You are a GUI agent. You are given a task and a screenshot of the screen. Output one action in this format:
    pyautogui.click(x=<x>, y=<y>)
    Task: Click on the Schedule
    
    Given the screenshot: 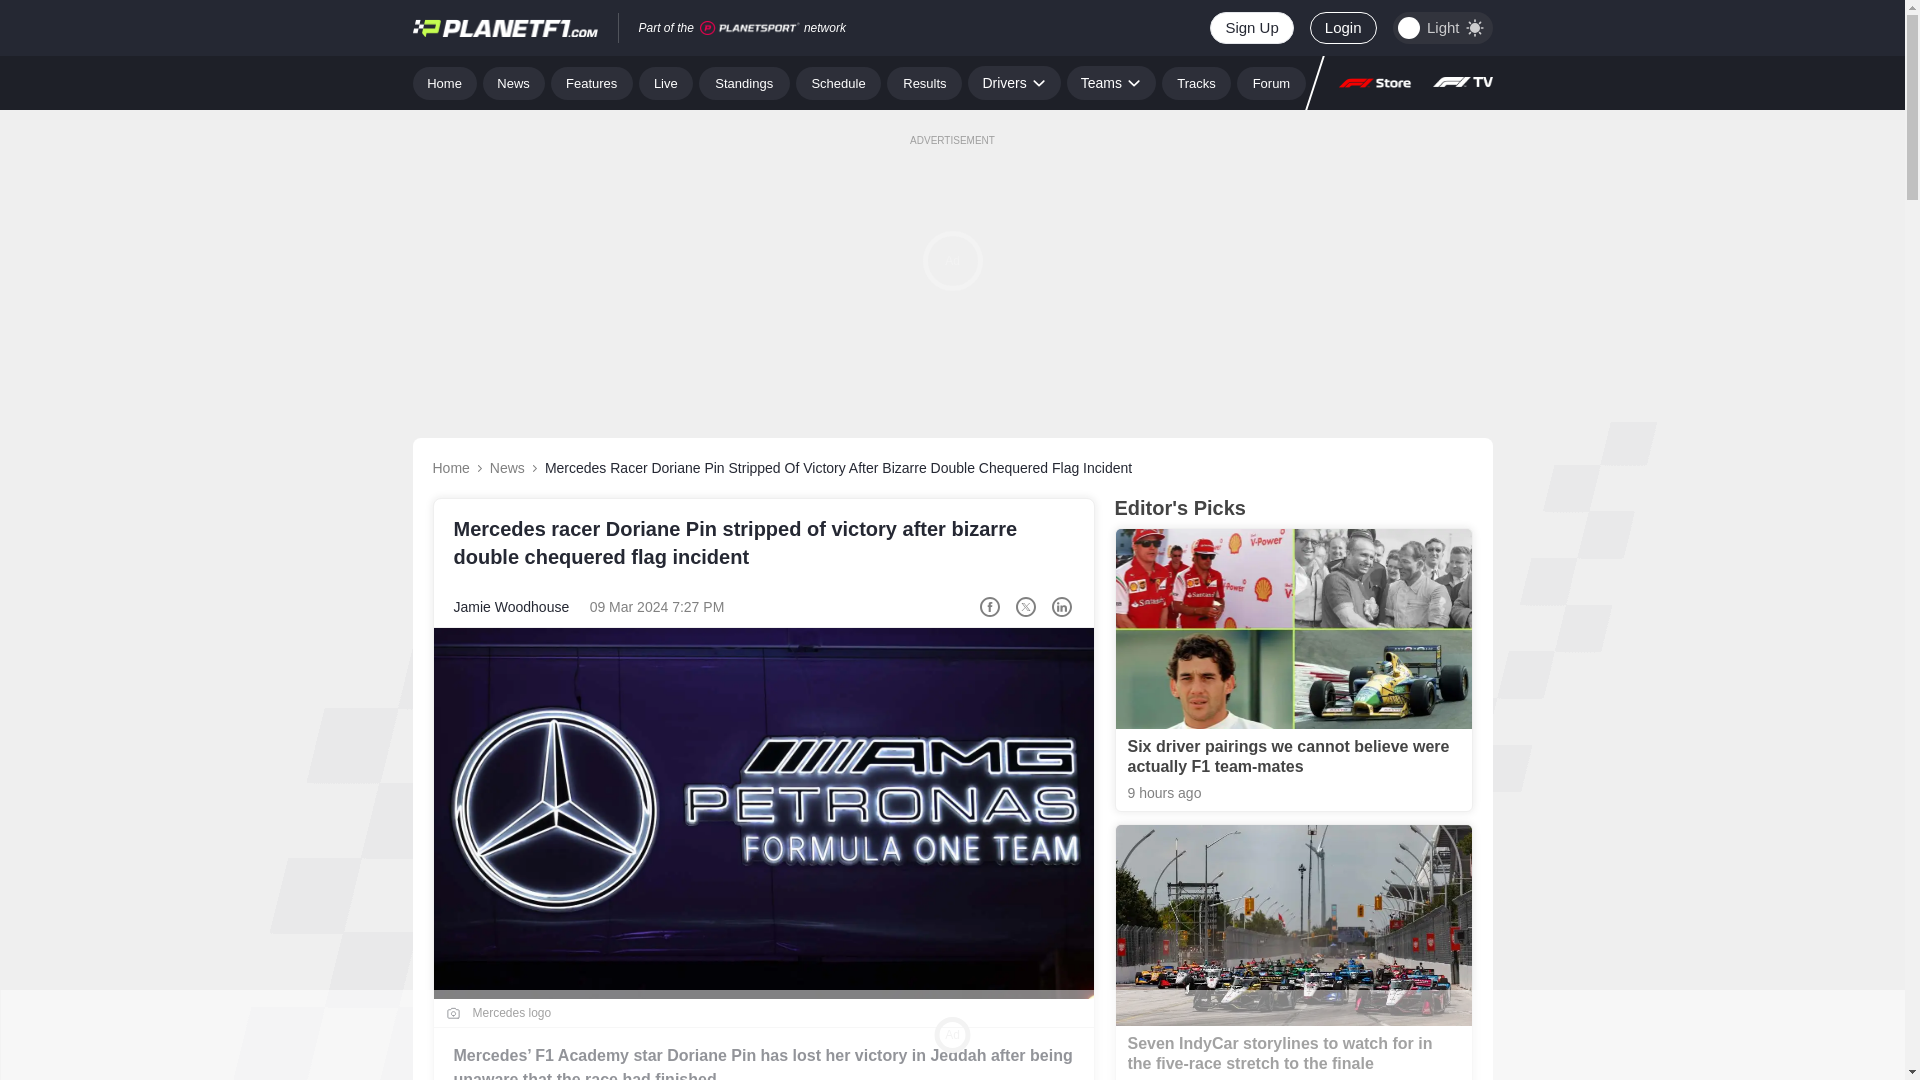 What is the action you would take?
    pyautogui.click(x=838, y=82)
    